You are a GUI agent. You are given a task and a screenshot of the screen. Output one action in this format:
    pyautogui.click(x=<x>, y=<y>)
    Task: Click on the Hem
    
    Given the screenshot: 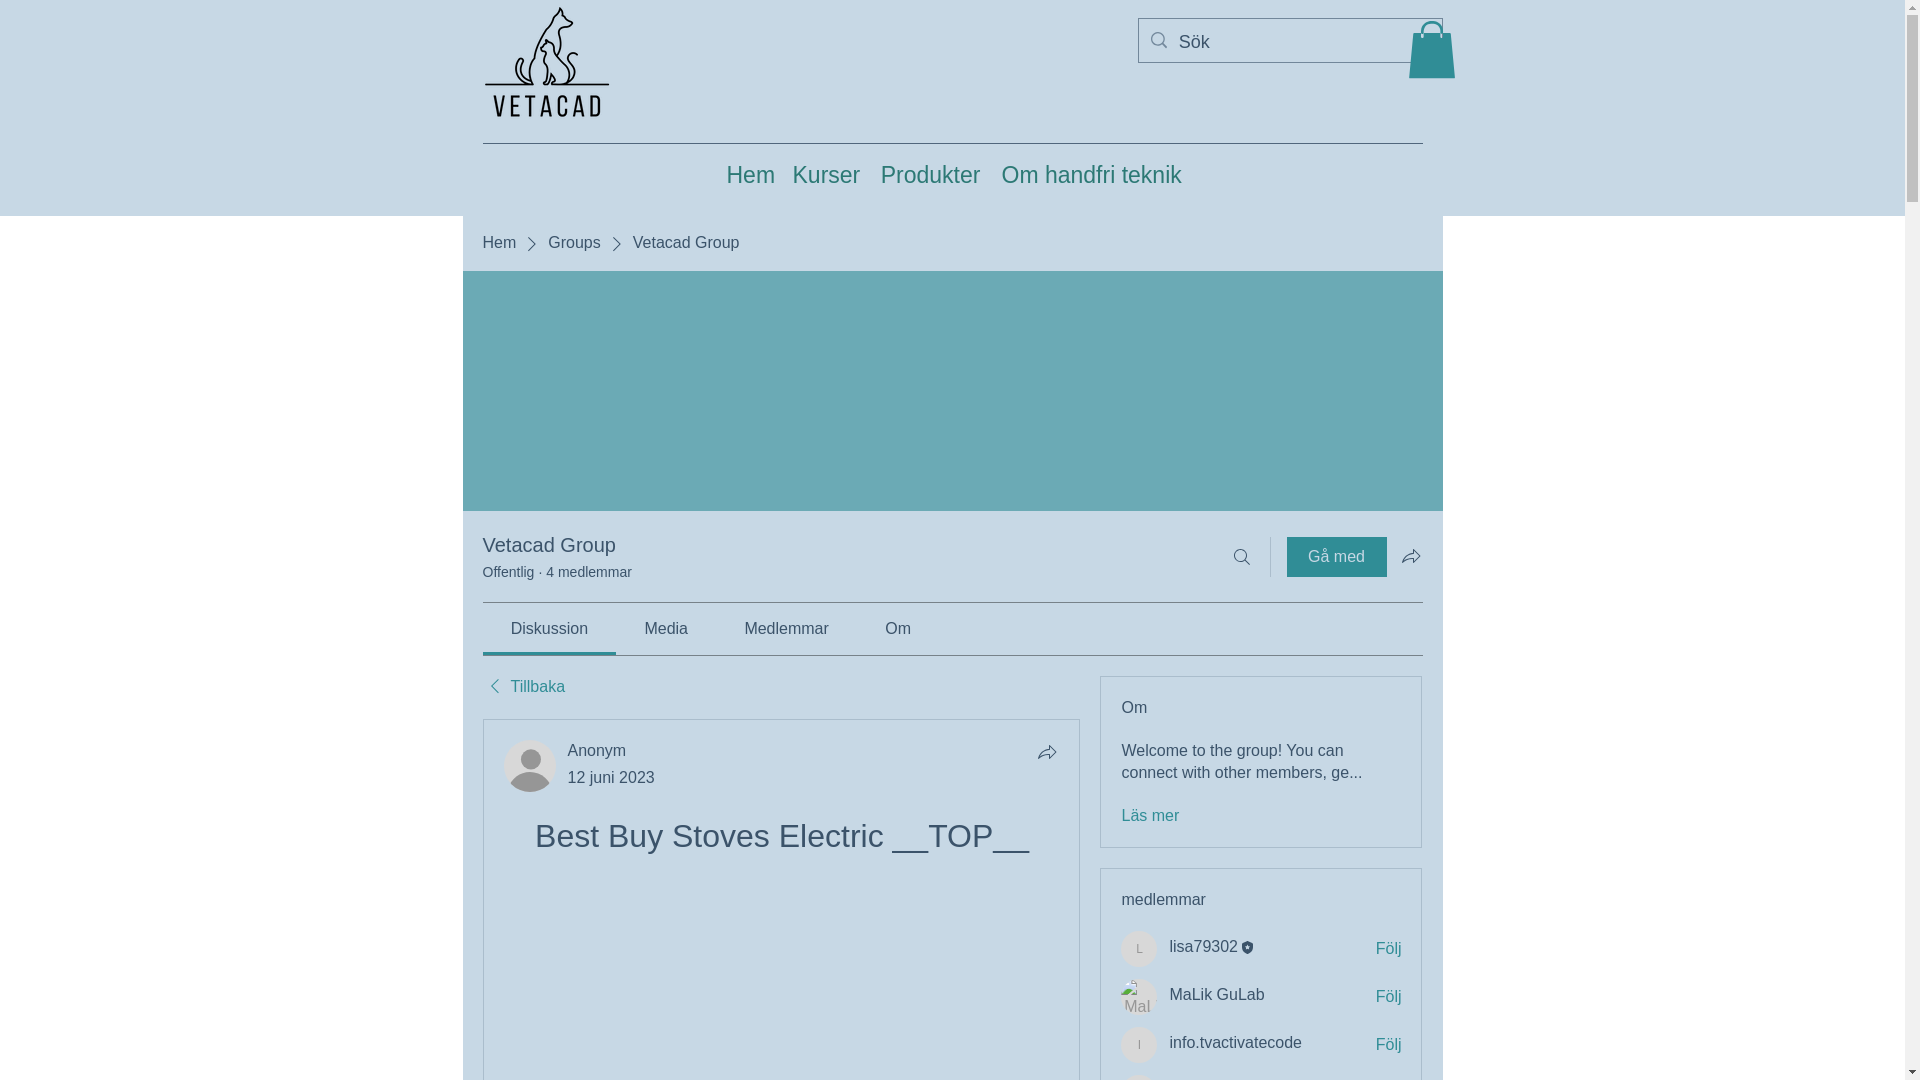 What is the action you would take?
    pyautogui.click(x=498, y=242)
    